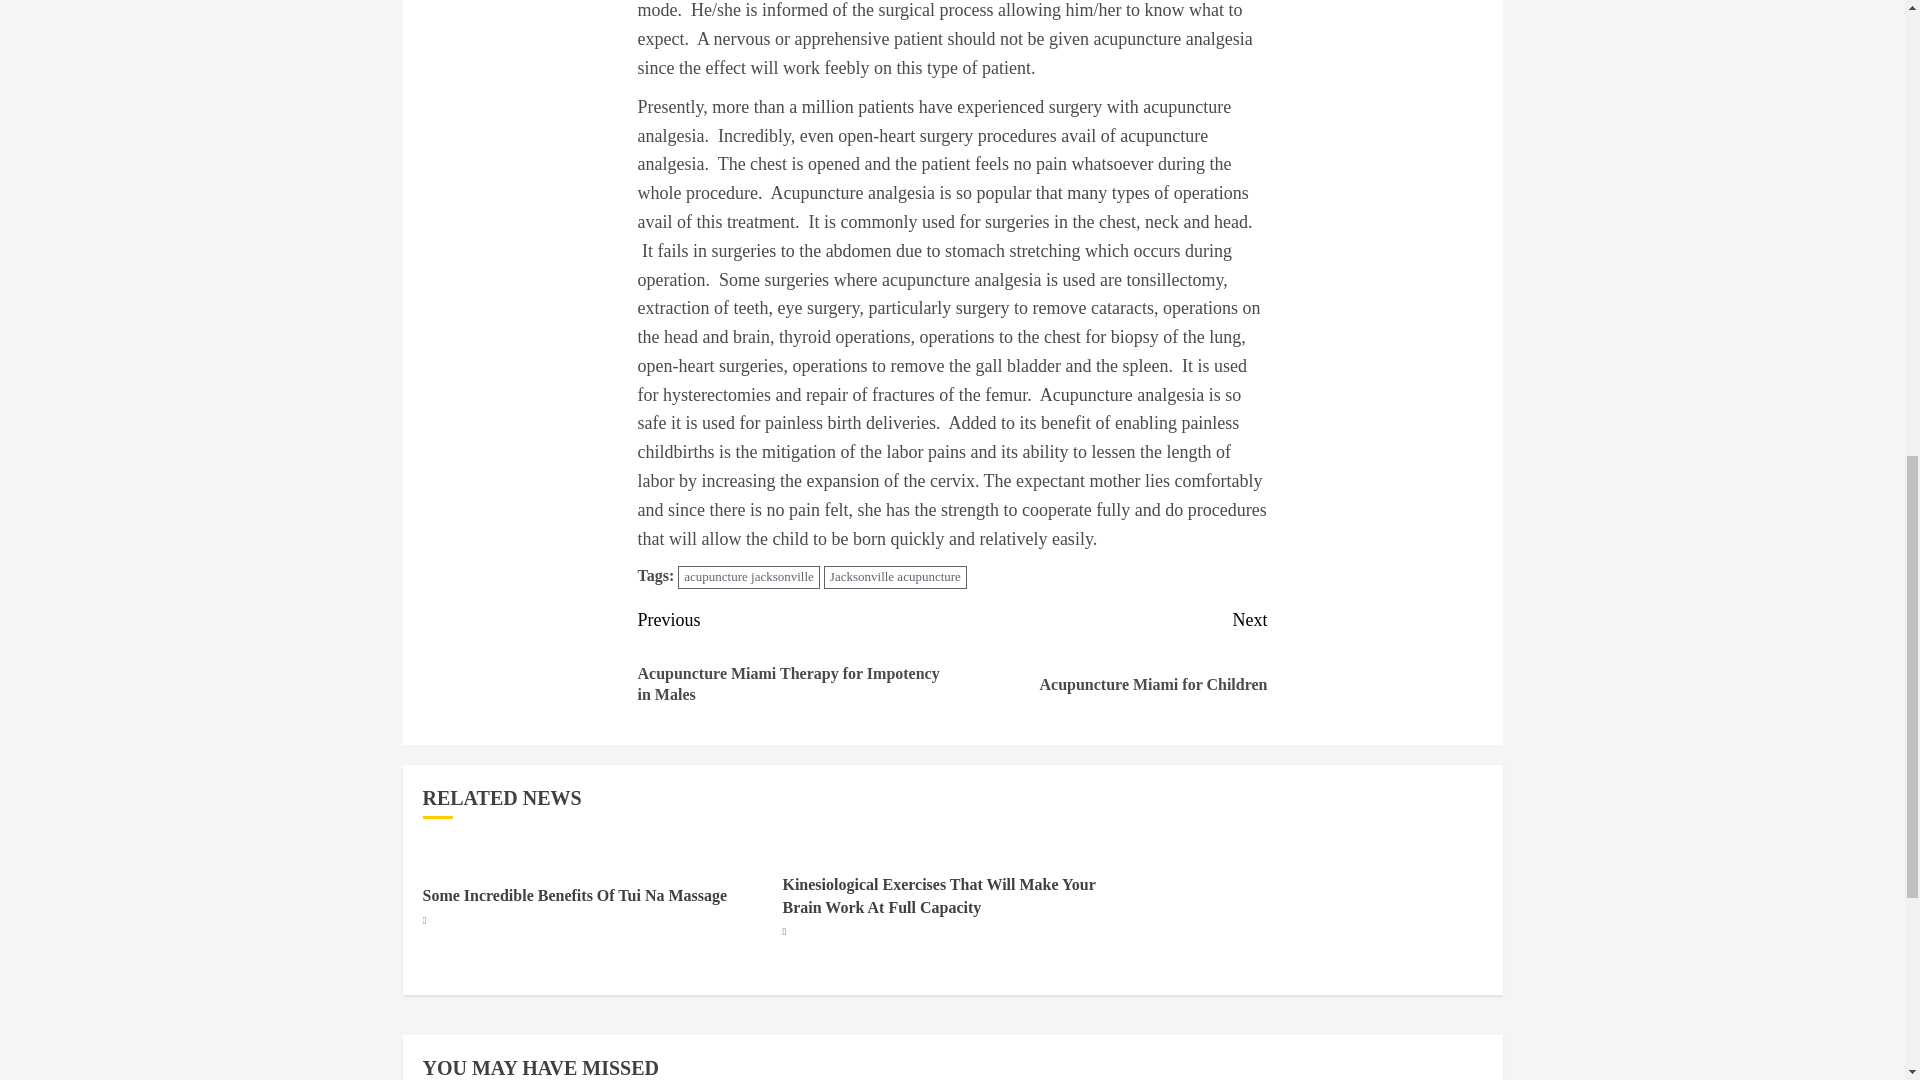  I want to click on acupuncture jacksonville, so click(1110, 664).